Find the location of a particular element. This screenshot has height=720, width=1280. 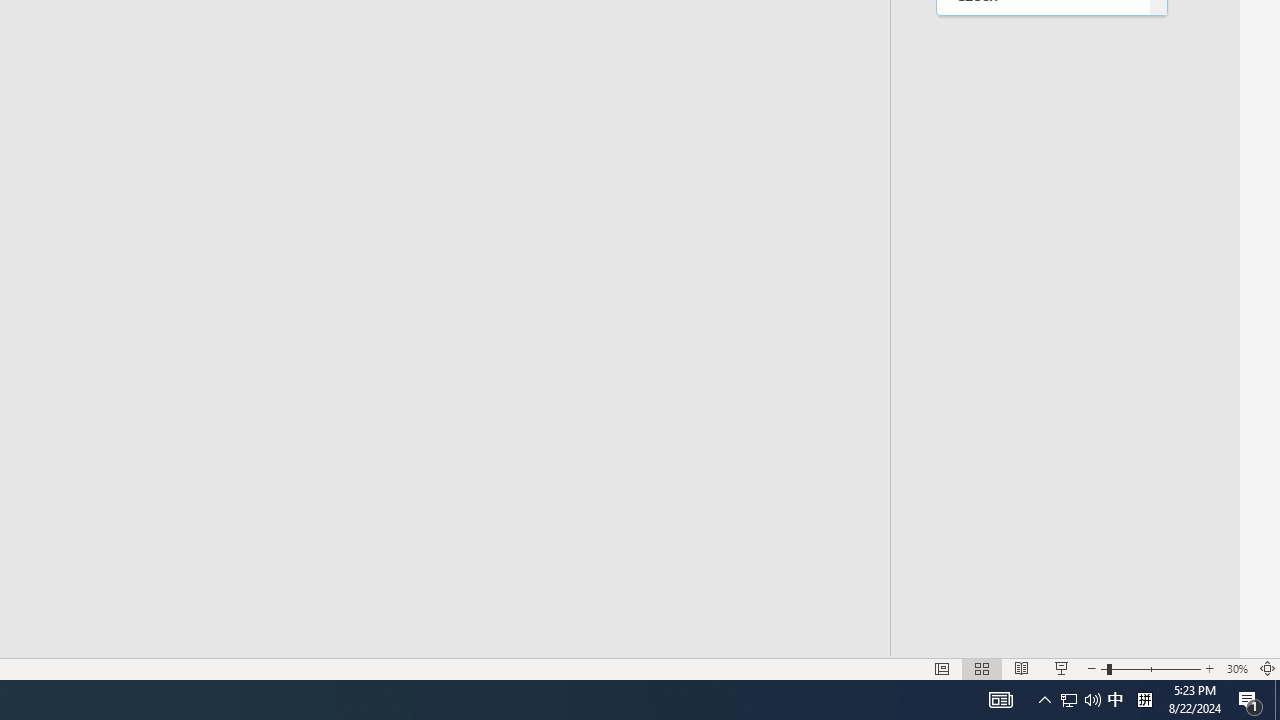

Zoom 30% is located at coordinates (1236, 668).